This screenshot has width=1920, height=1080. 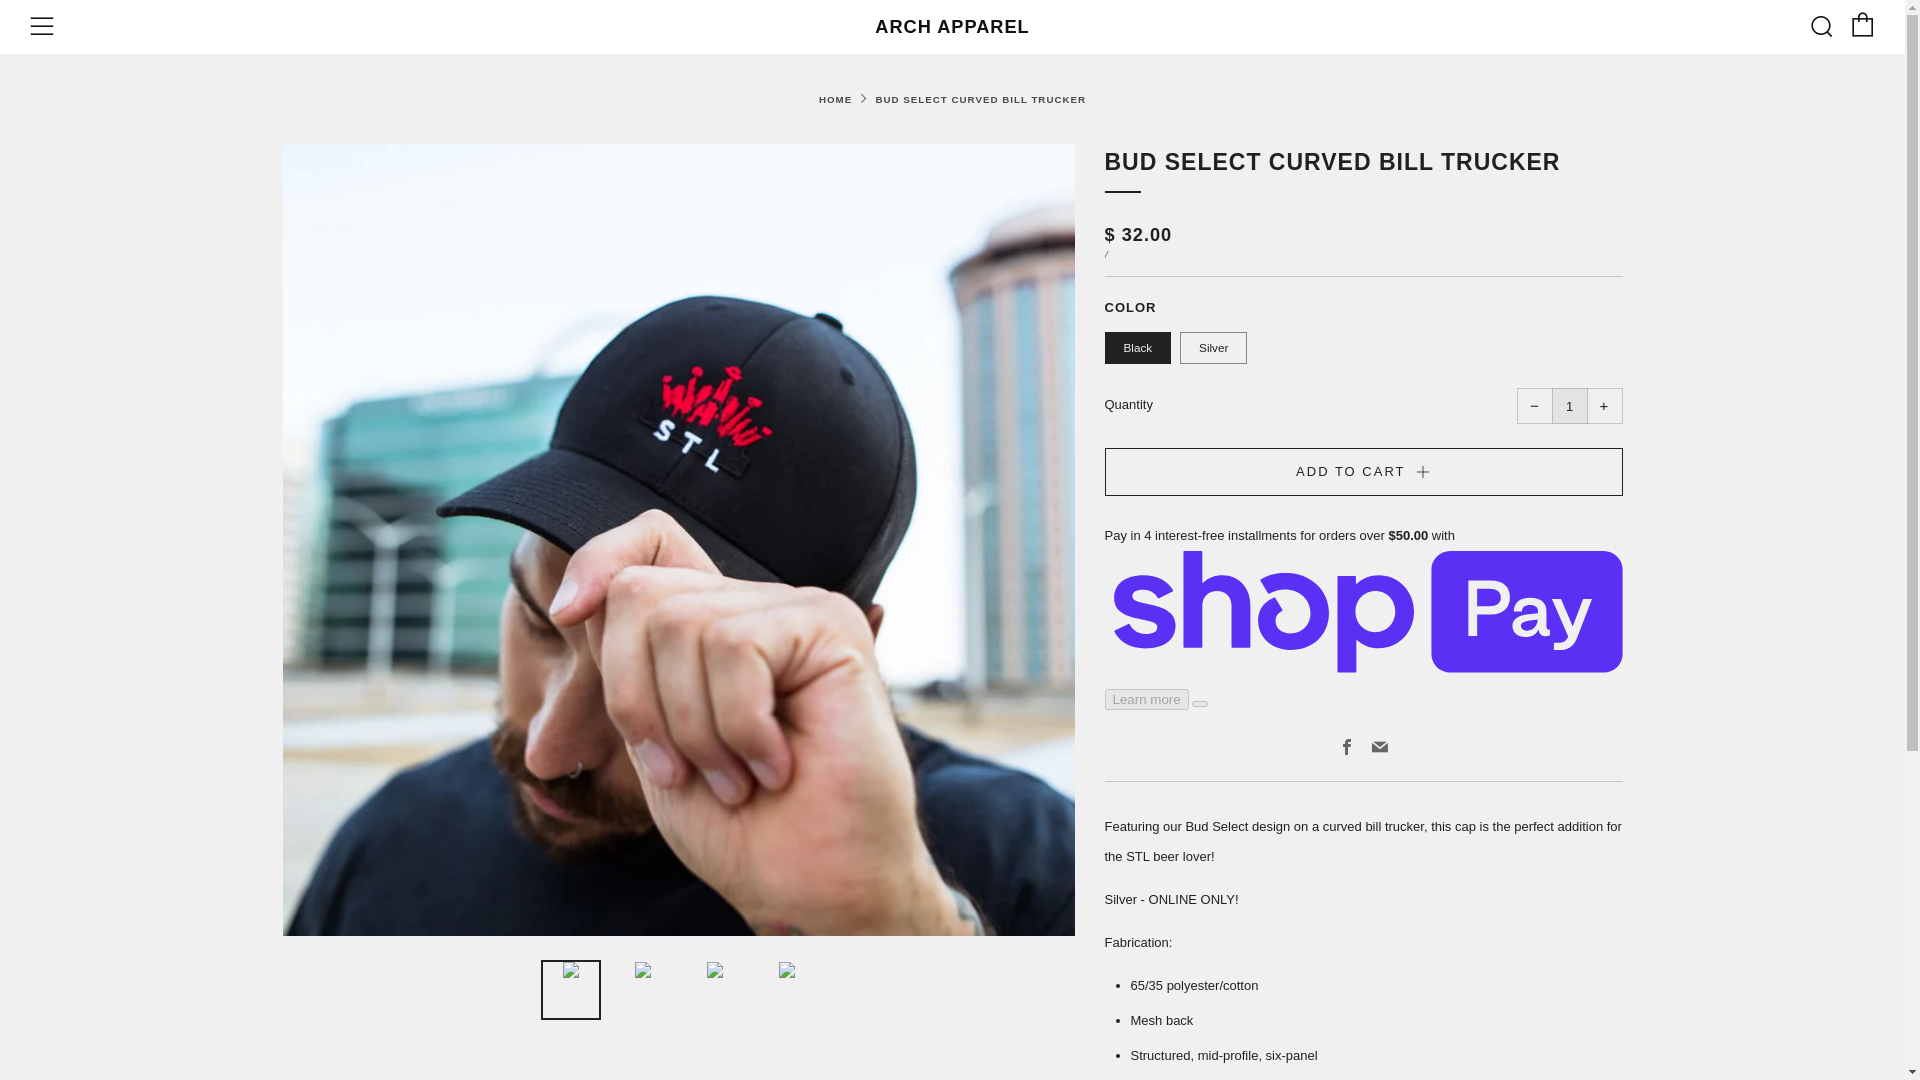 What do you see at coordinates (1569, 406) in the screenshot?
I see `1` at bounding box center [1569, 406].